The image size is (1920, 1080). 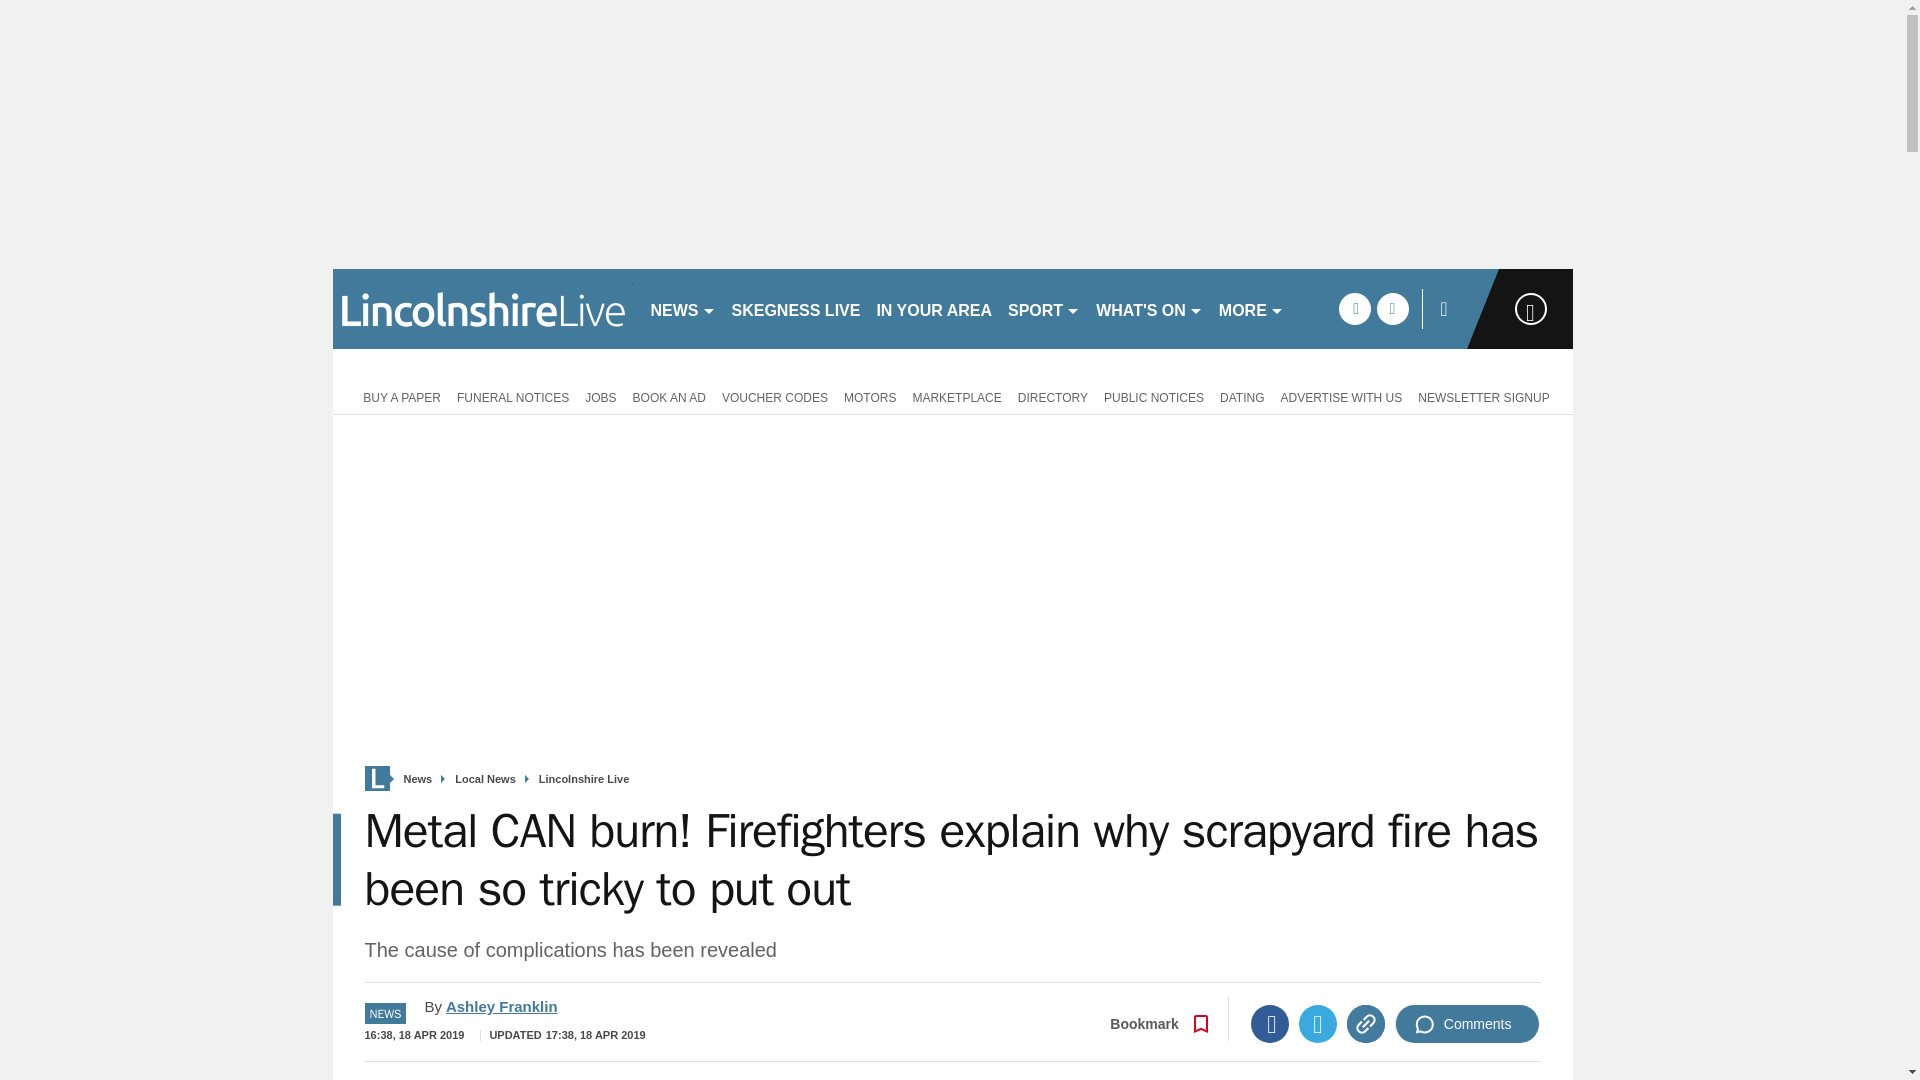 I want to click on BUY A PAPER, so click(x=398, y=396).